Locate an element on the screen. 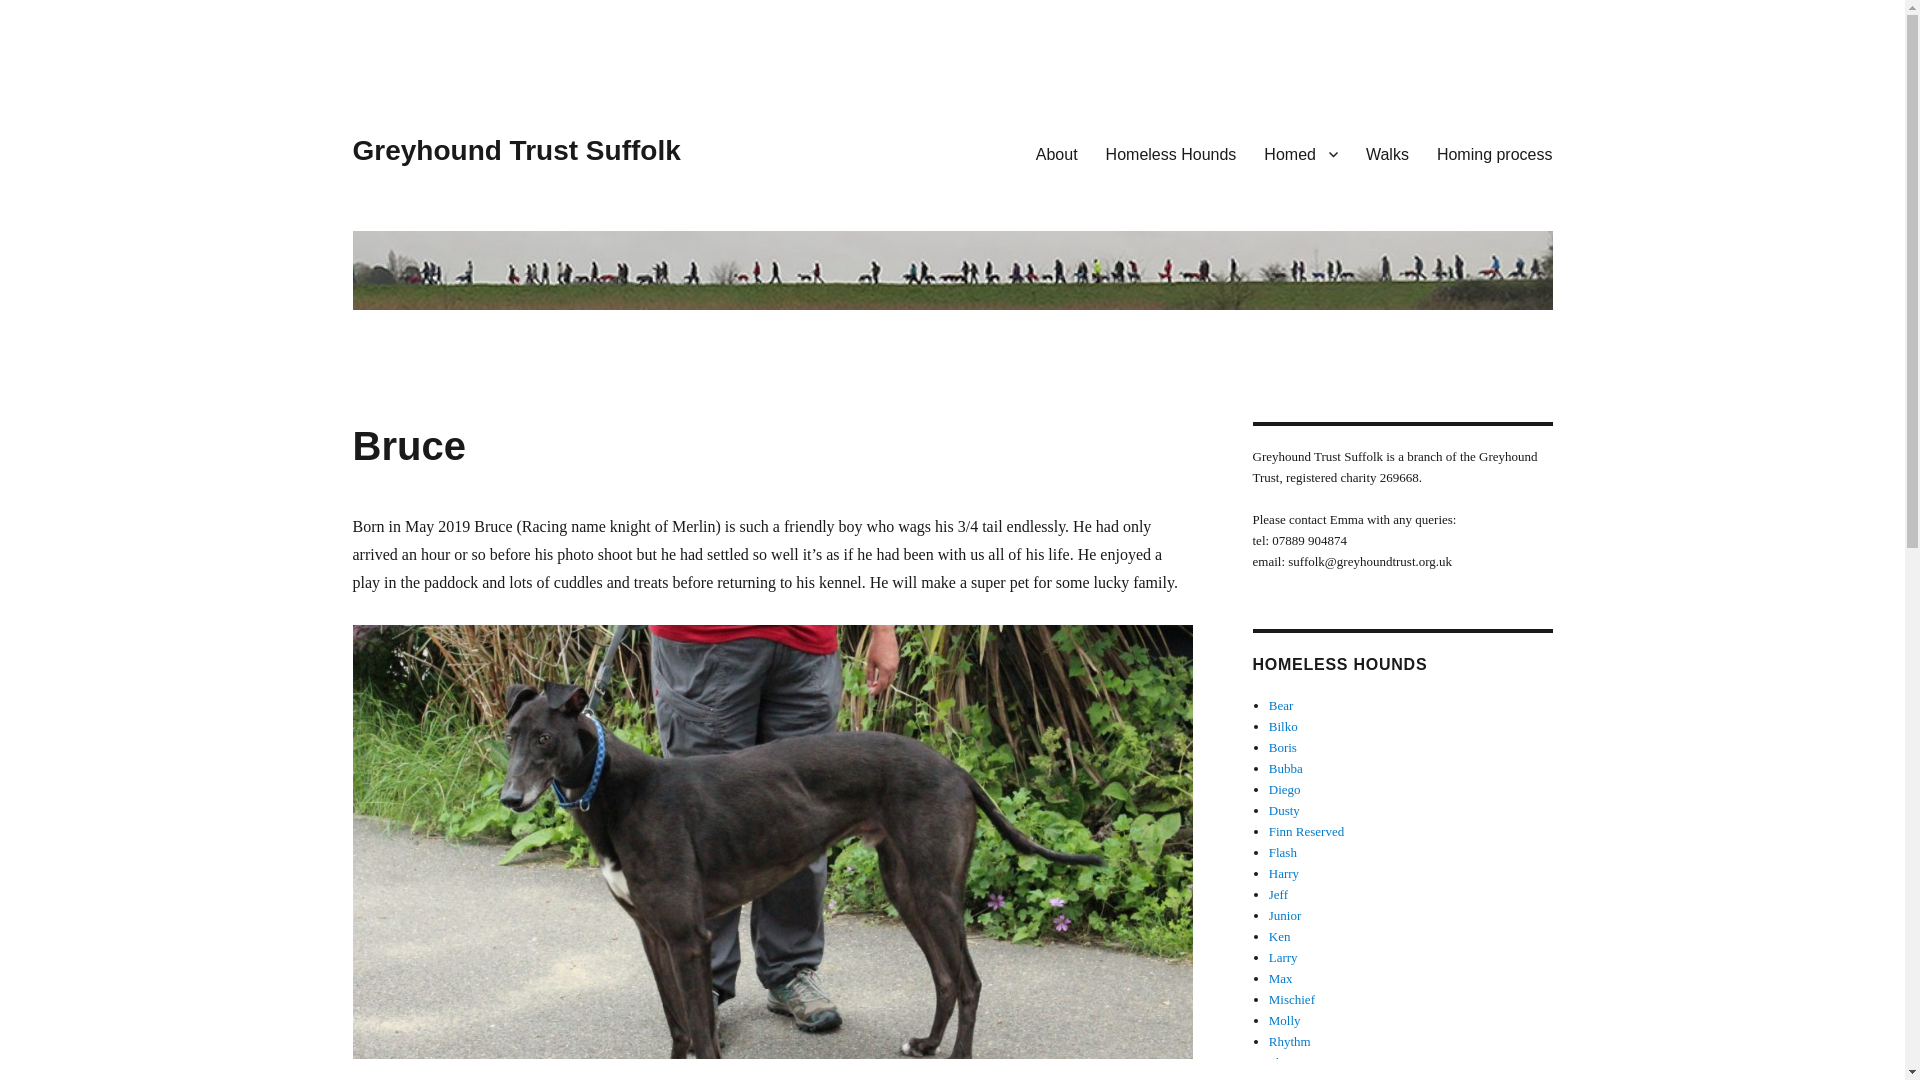  About is located at coordinates (1056, 153).